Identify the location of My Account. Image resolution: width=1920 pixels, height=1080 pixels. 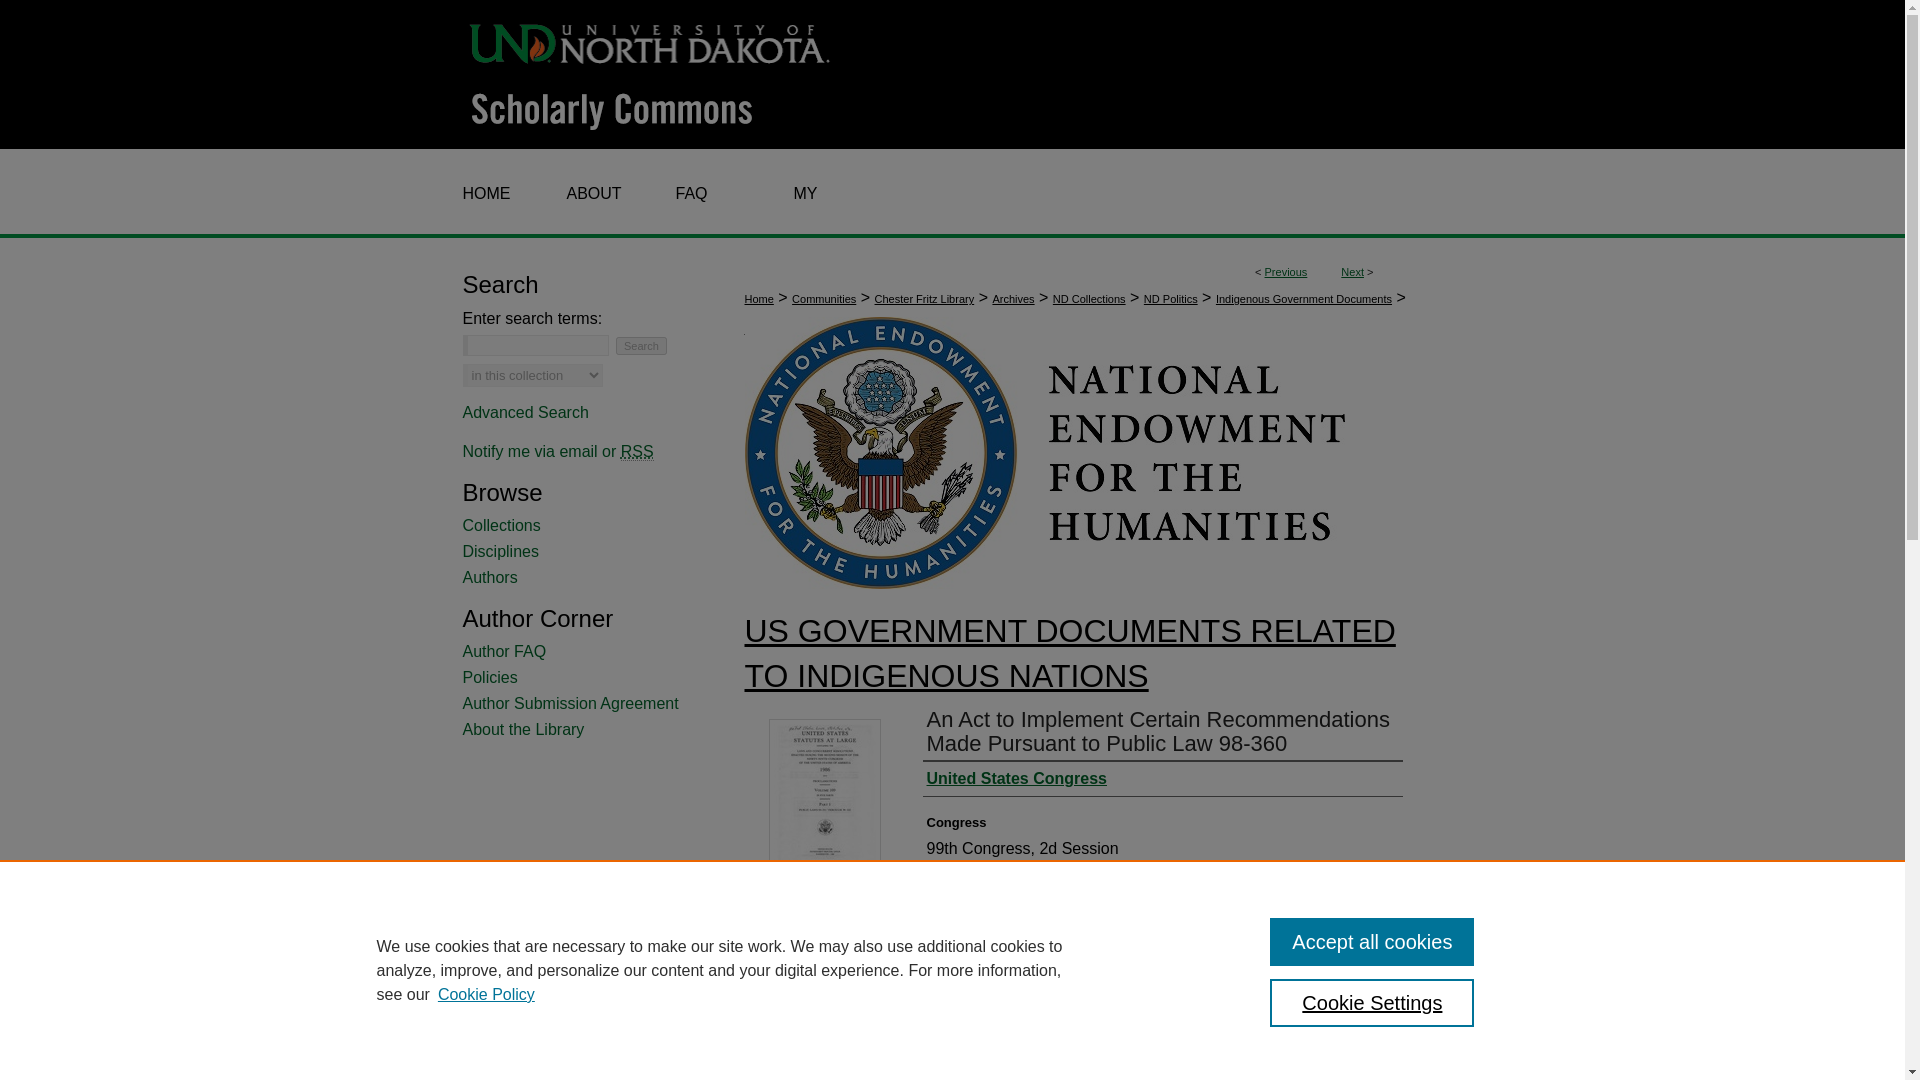
(805, 194).